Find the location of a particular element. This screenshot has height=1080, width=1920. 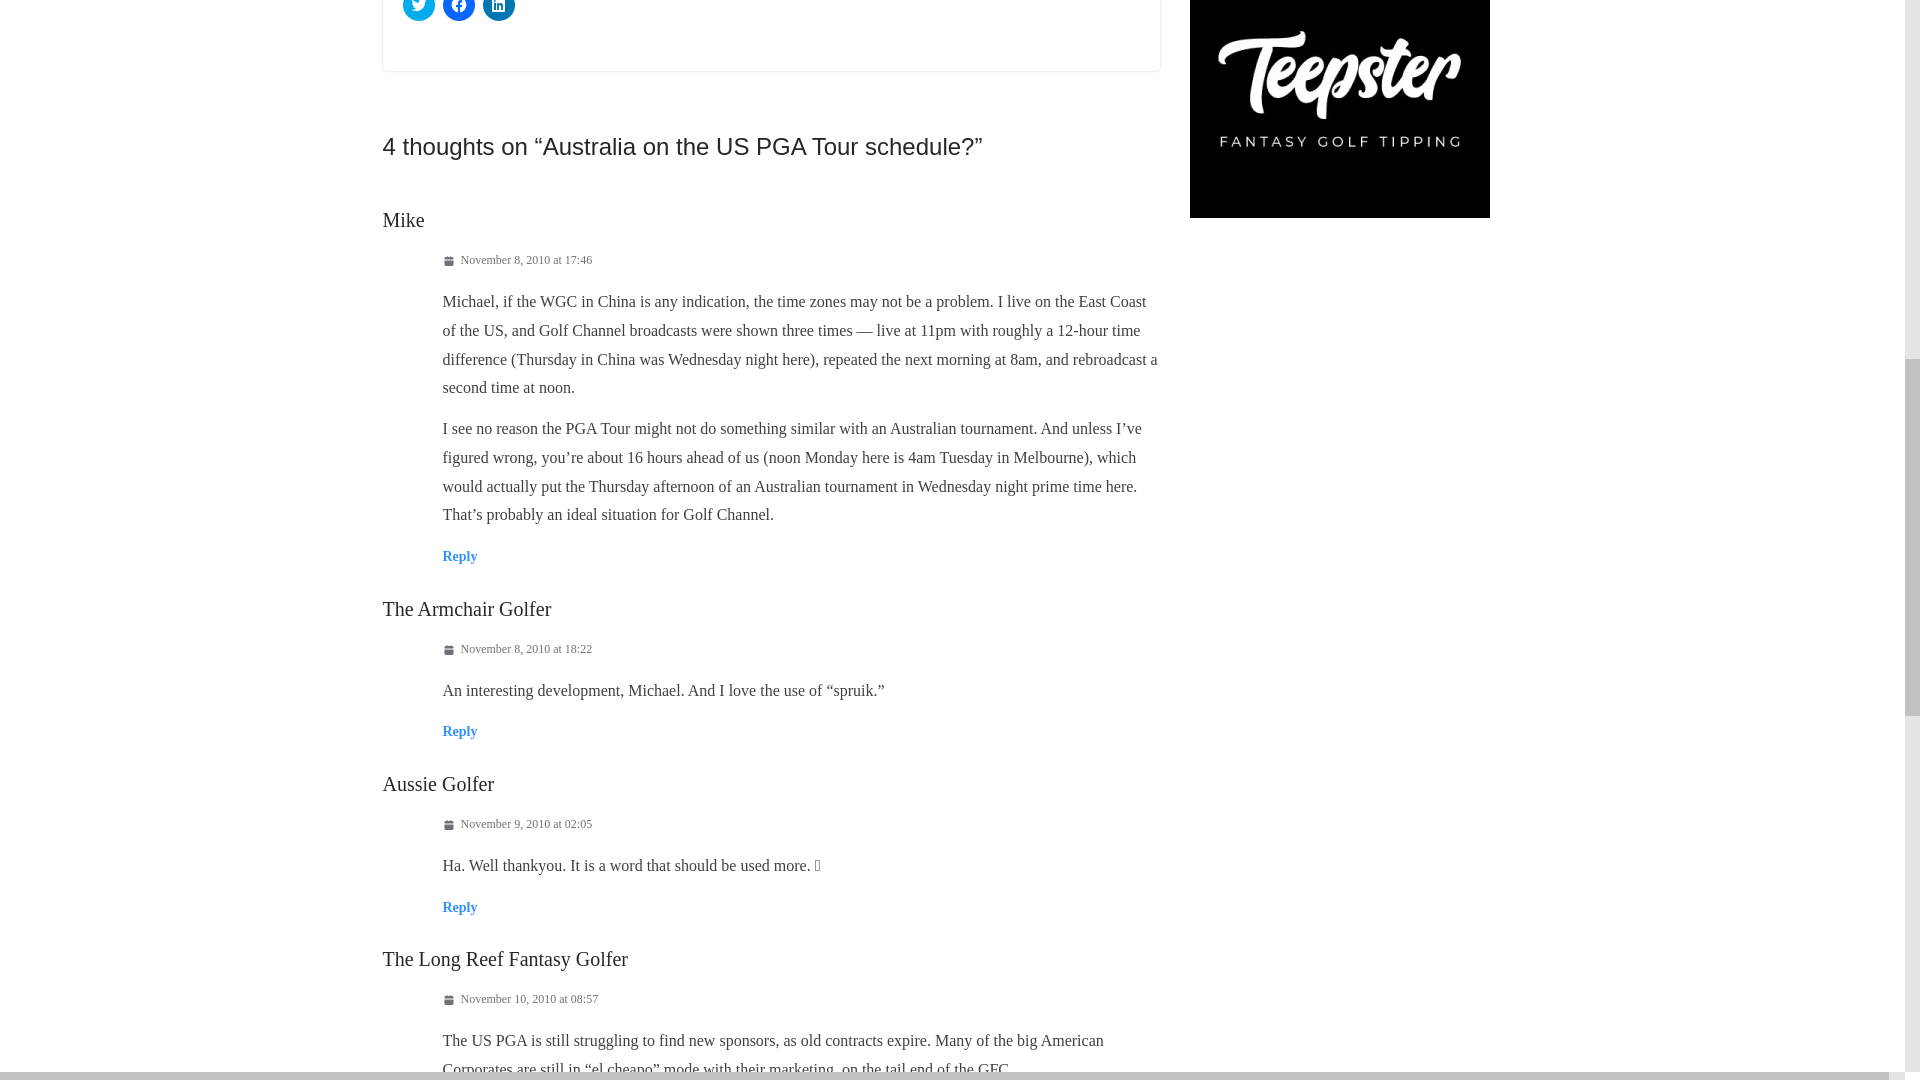

Aussie Golfer is located at coordinates (438, 784).